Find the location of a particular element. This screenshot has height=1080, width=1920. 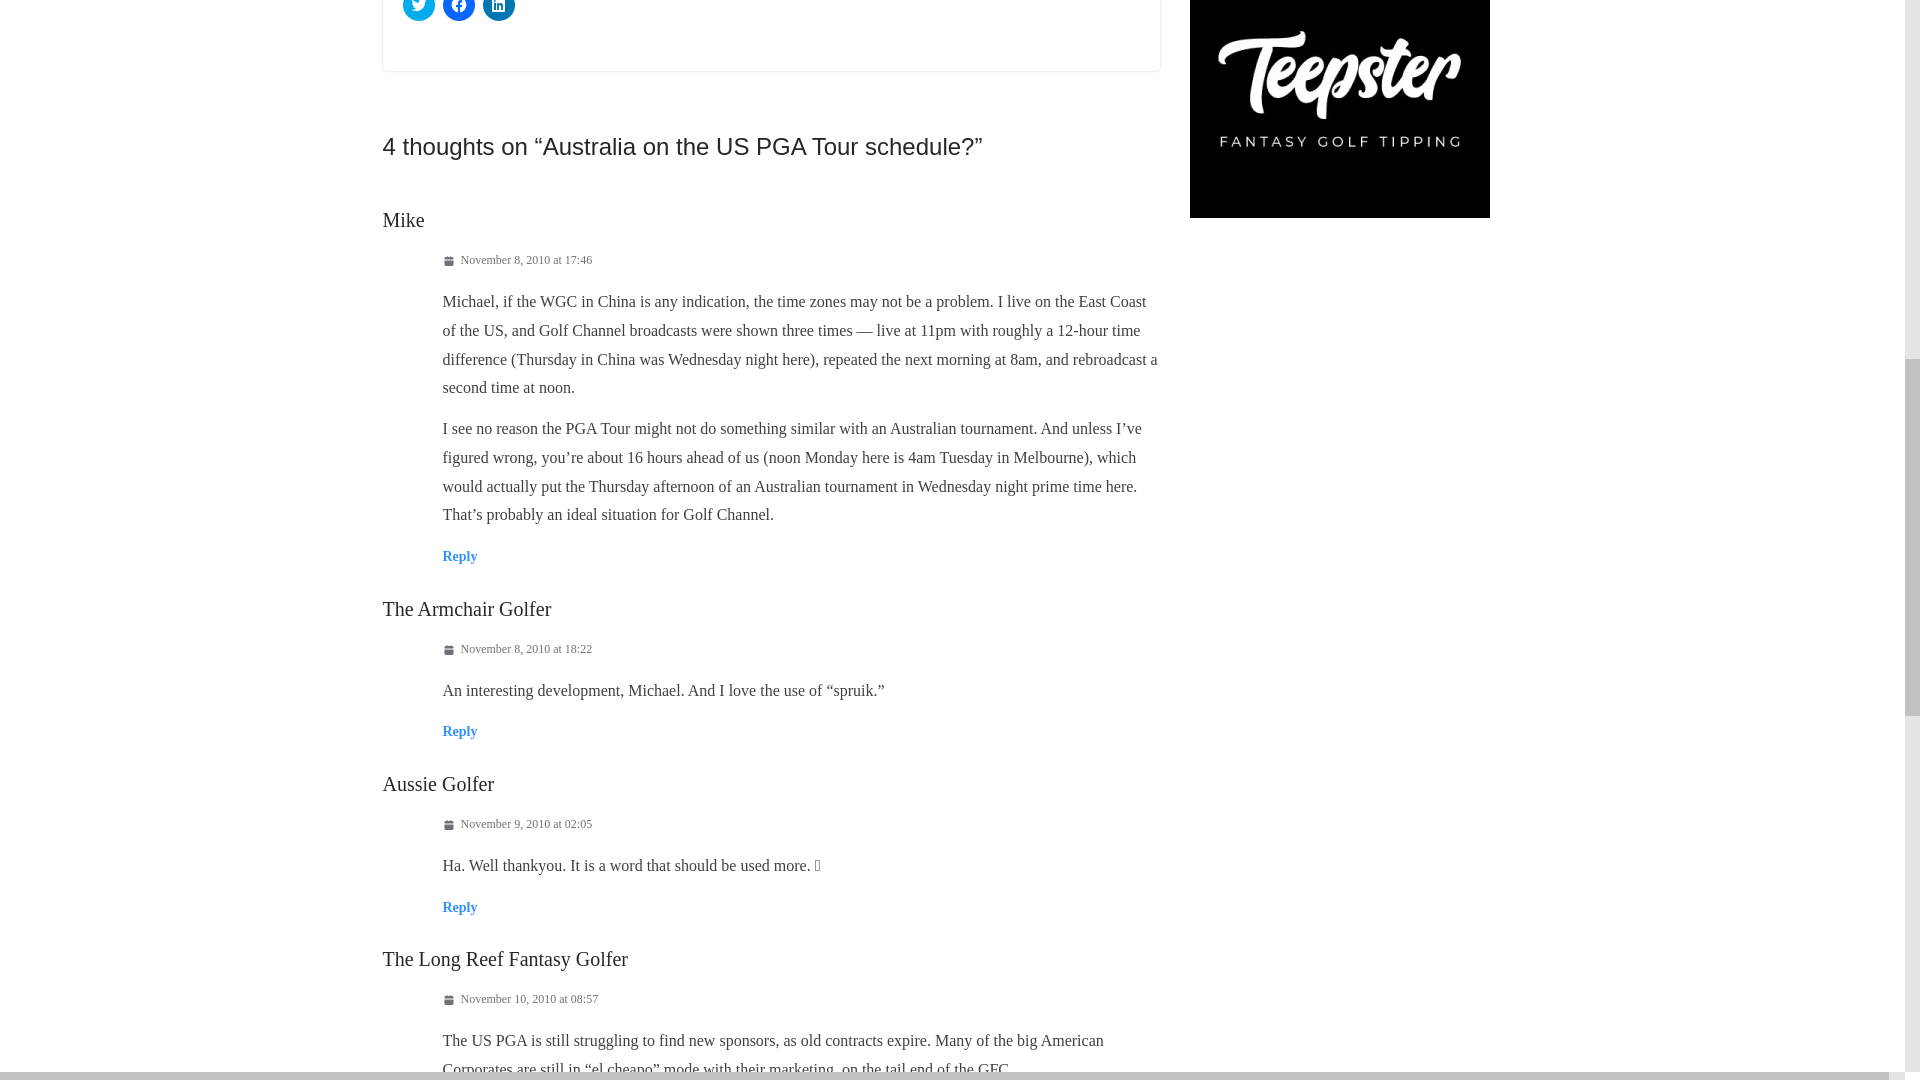

Aussie Golfer is located at coordinates (438, 784).